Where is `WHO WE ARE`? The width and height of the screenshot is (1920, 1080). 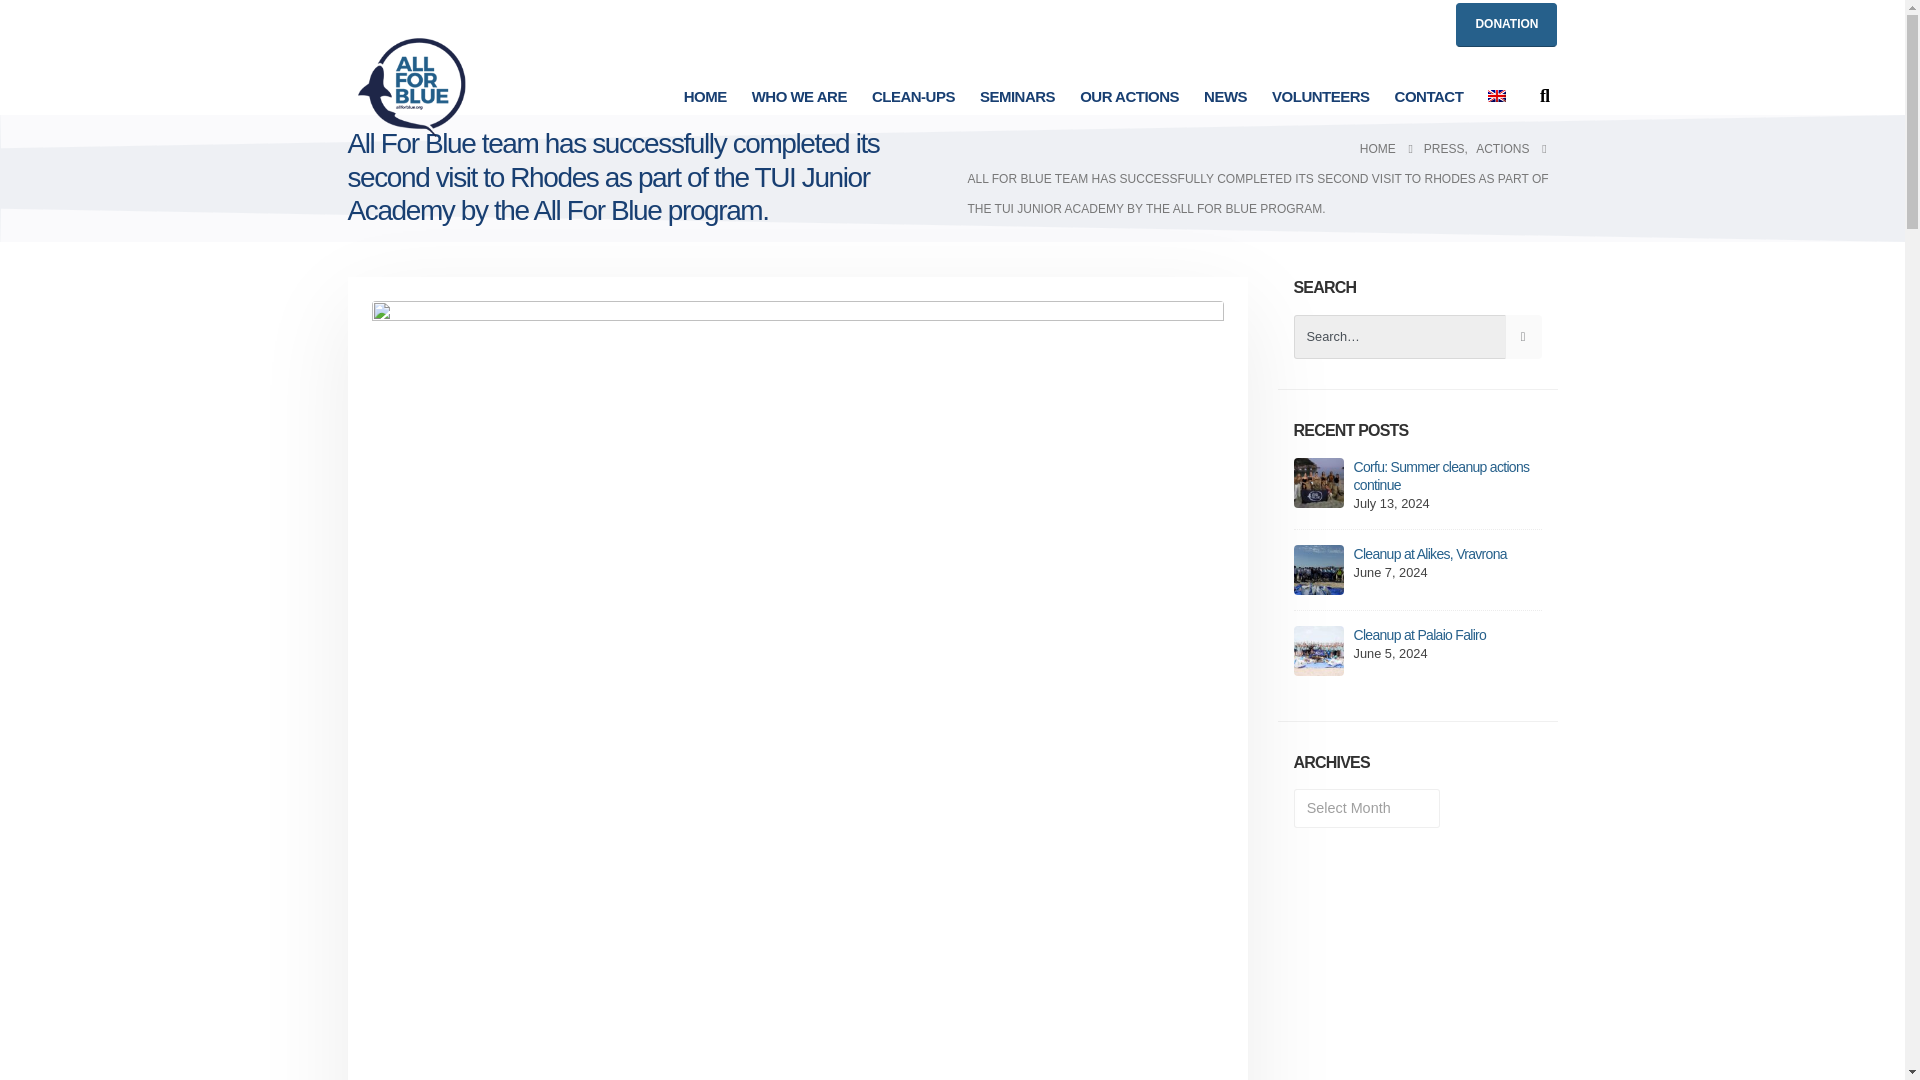 WHO WE ARE is located at coordinates (798, 96).